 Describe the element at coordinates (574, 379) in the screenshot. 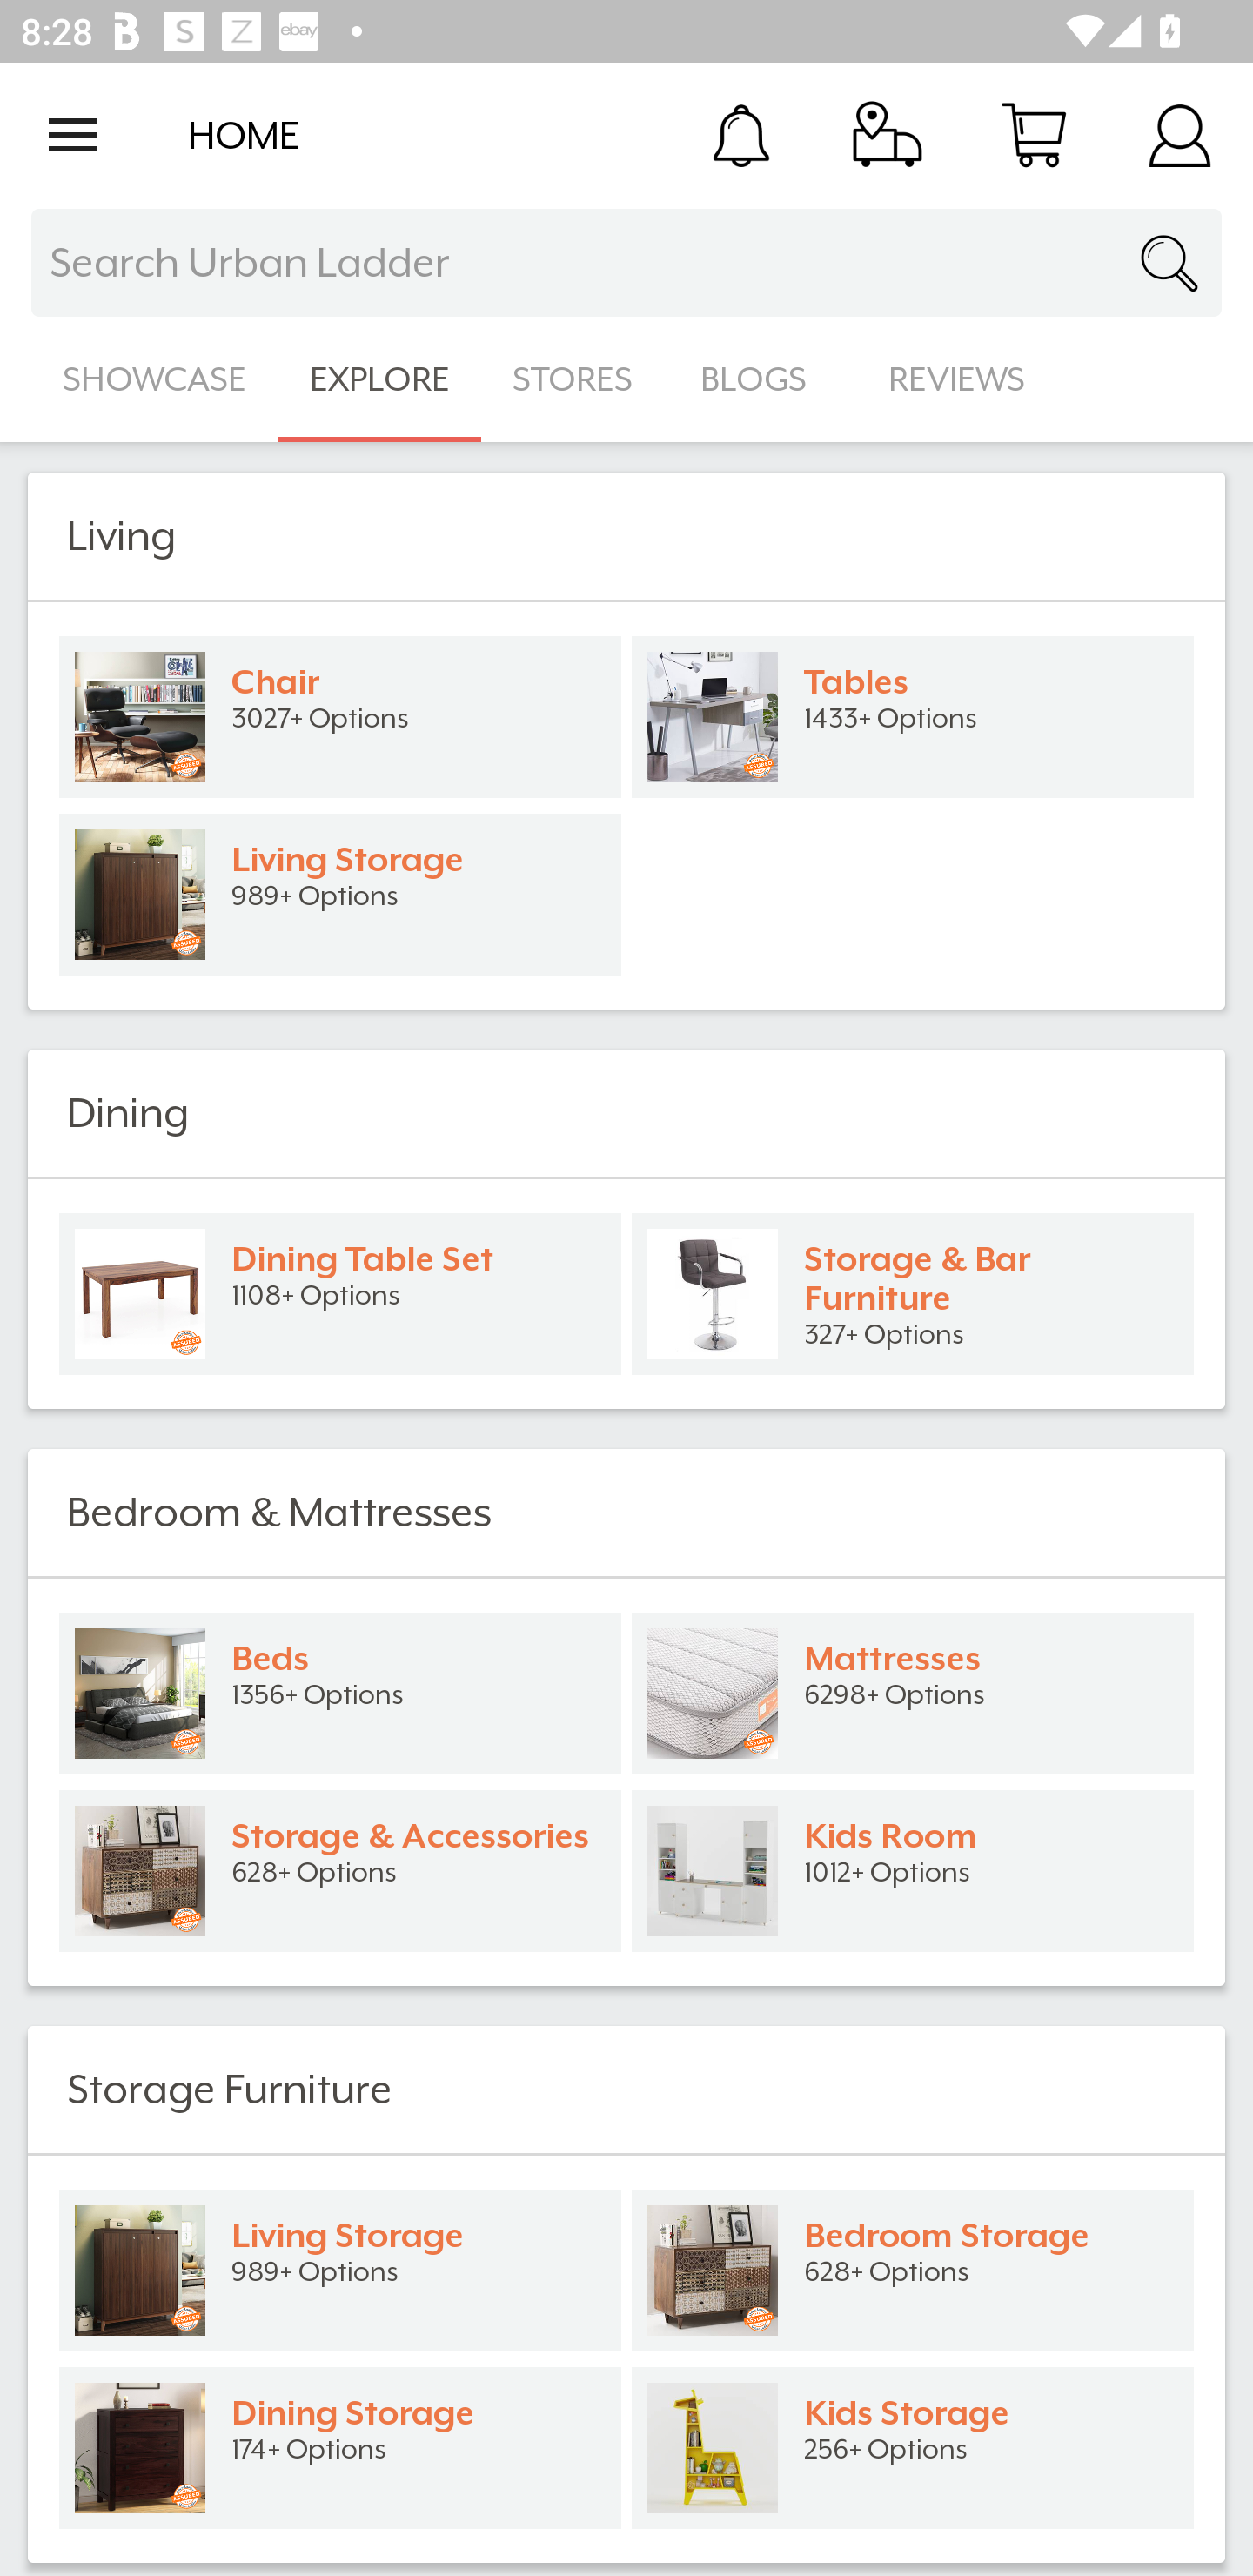

I see `STORES` at that location.